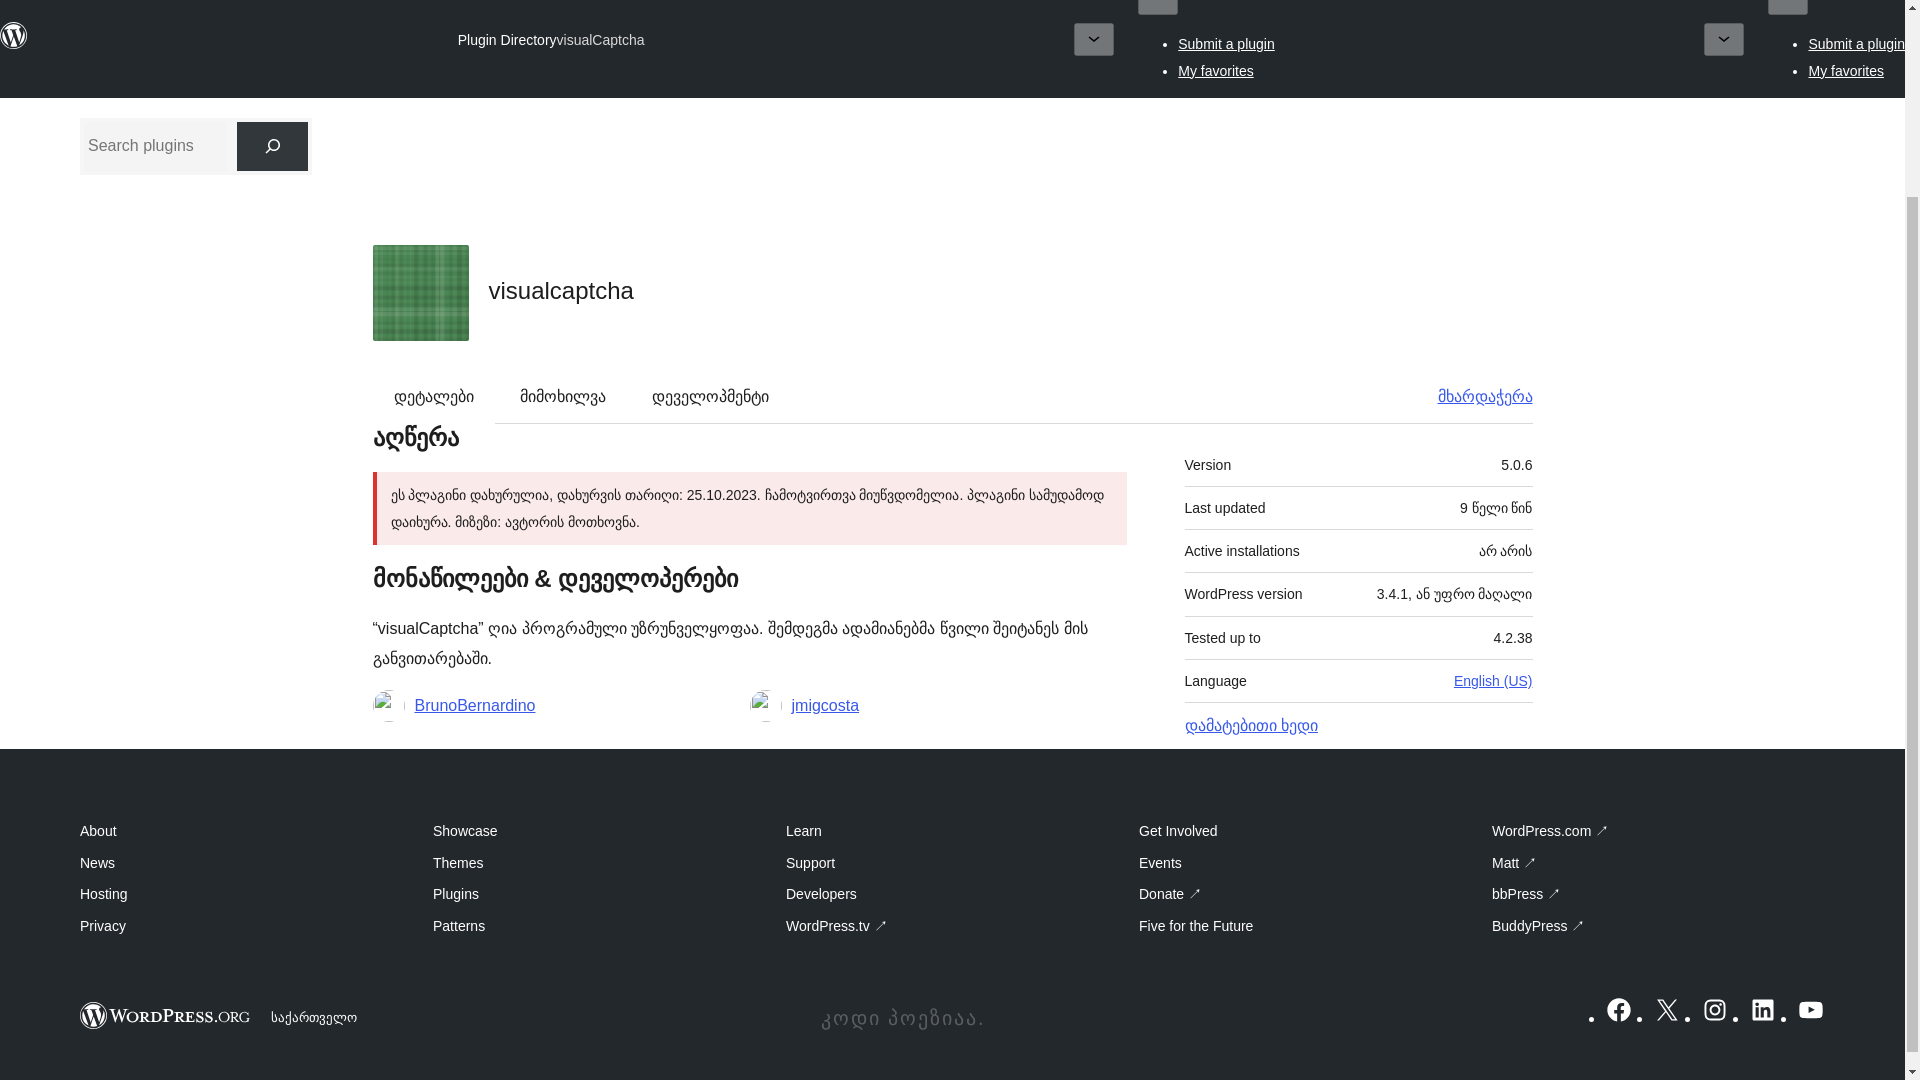 Image resolution: width=1920 pixels, height=1080 pixels. What do you see at coordinates (507, 40) in the screenshot?
I see `Plugin Directory` at bounding box center [507, 40].